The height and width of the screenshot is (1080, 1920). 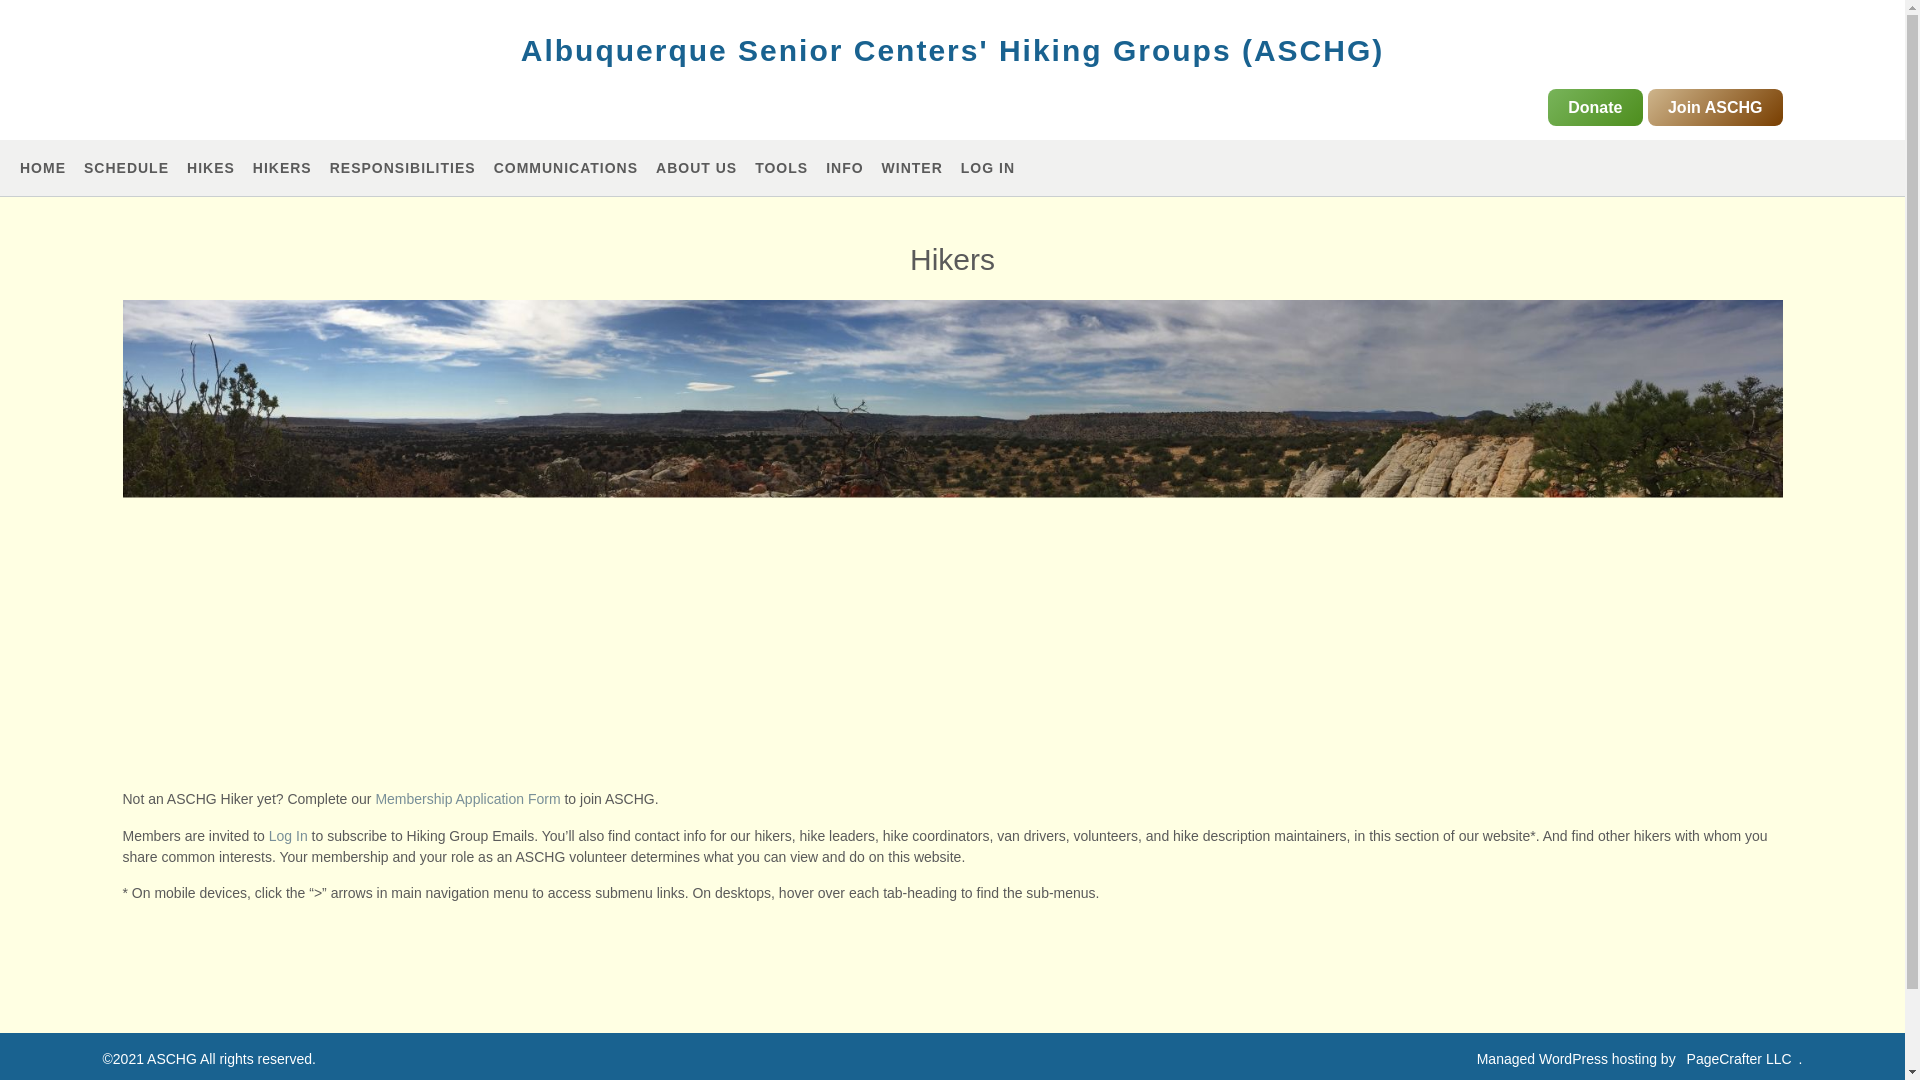 What do you see at coordinates (988, 168) in the screenshot?
I see `LOG IN` at bounding box center [988, 168].